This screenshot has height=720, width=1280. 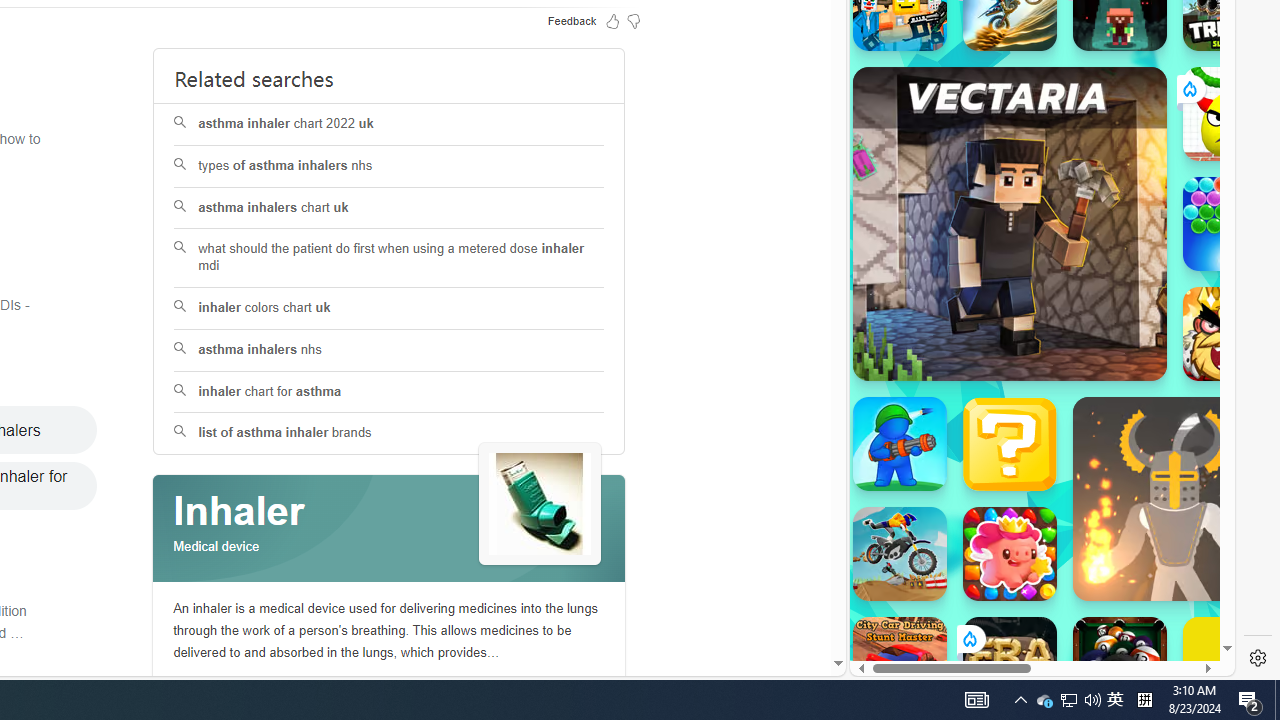 I want to click on Combat Reloaded, so click(x=1092, y=200).